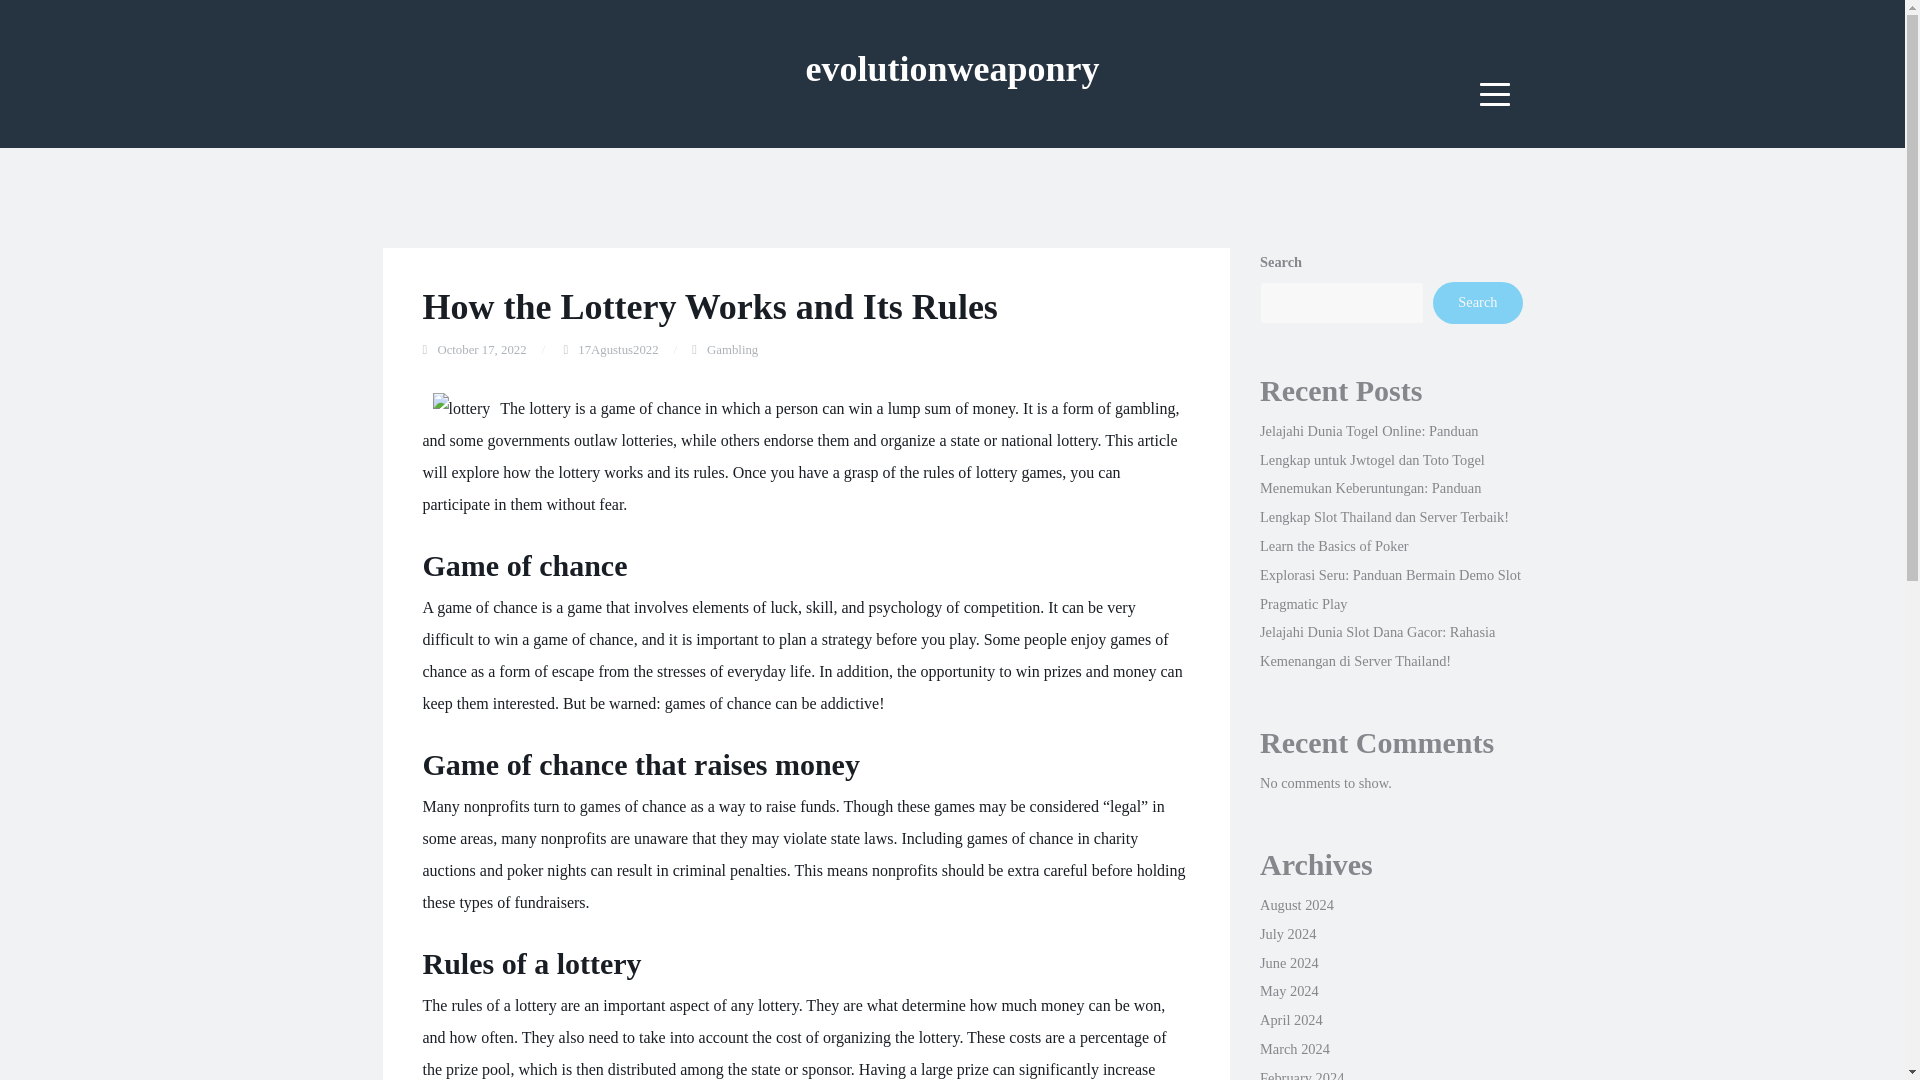 The height and width of the screenshot is (1080, 1920). Describe the element at coordinates (482, 350) in the screenshot. I see `October 17, 2022` at that location.